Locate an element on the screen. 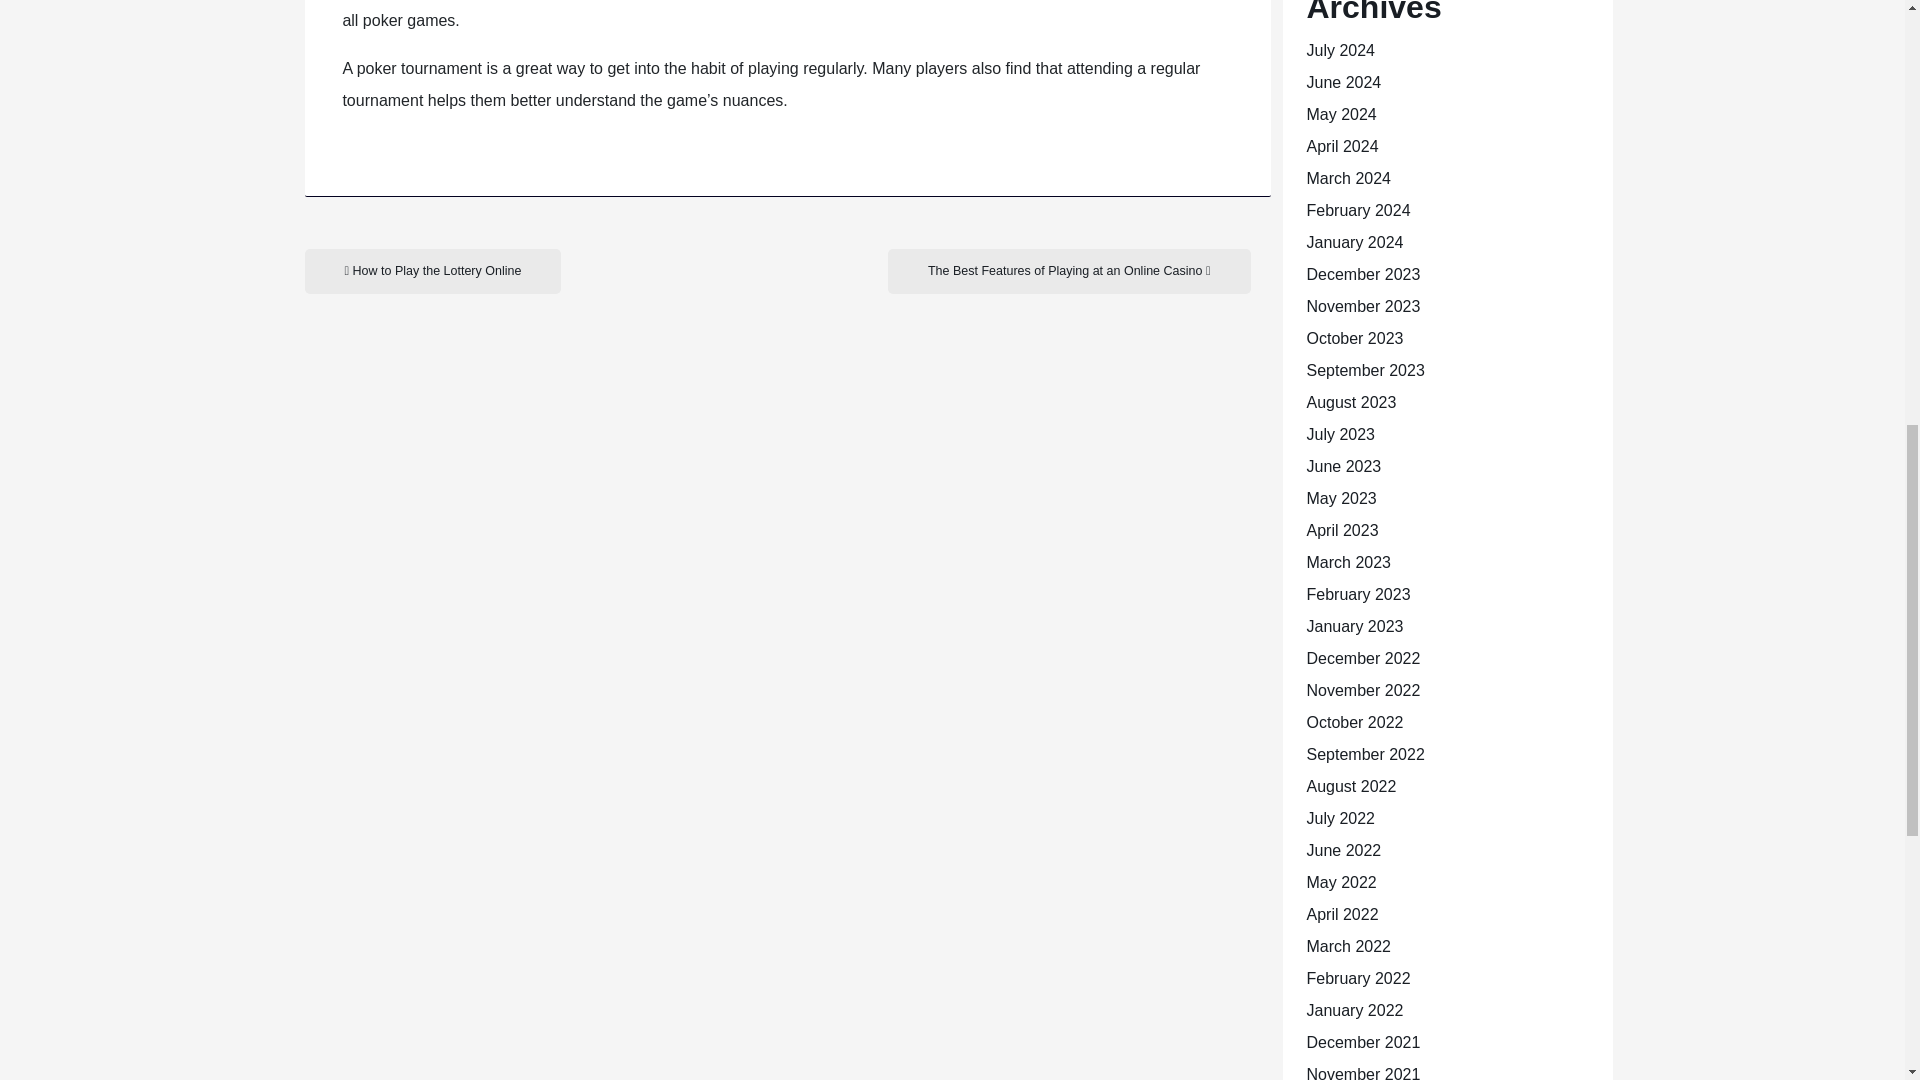 The width and height of the screenshot is (1920, 1080). August 2022 is located at coordinates (1350, 786).